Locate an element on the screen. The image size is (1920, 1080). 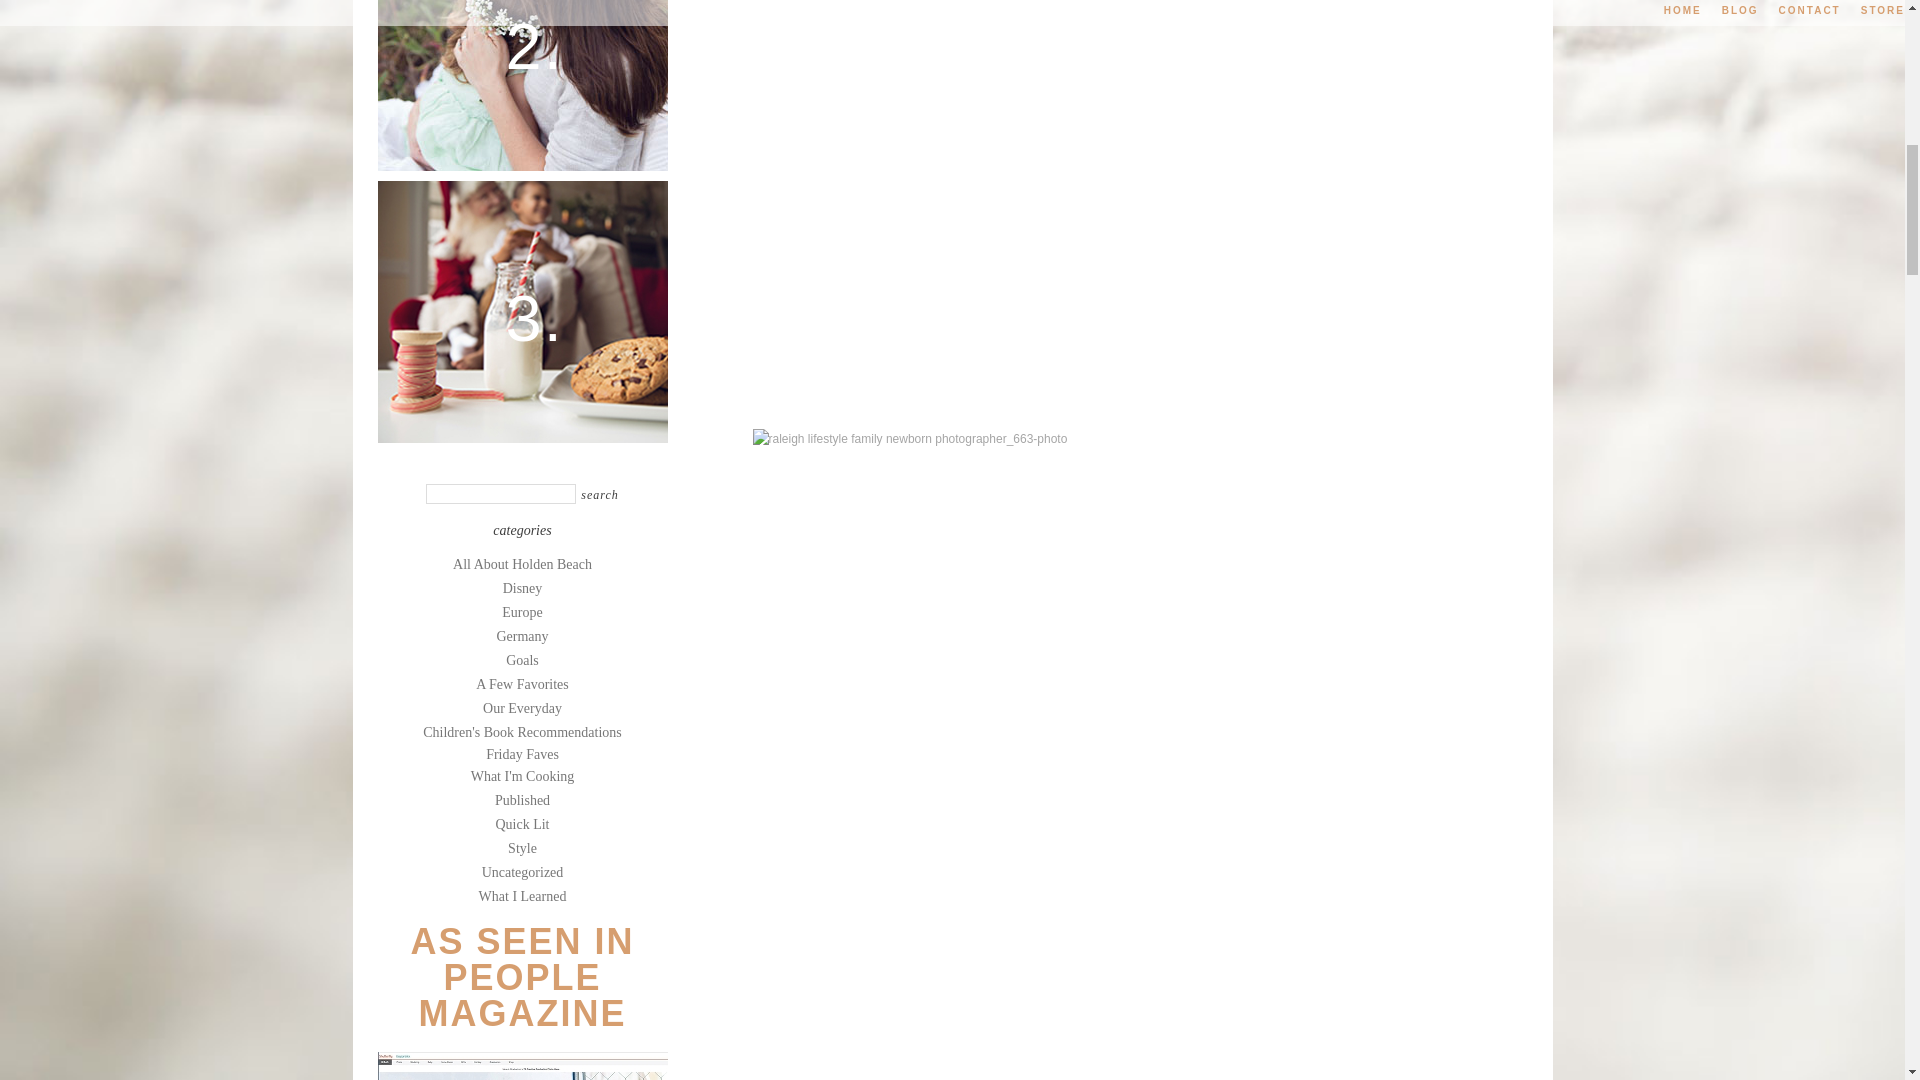
Goals is located at coordinates (522, 660).